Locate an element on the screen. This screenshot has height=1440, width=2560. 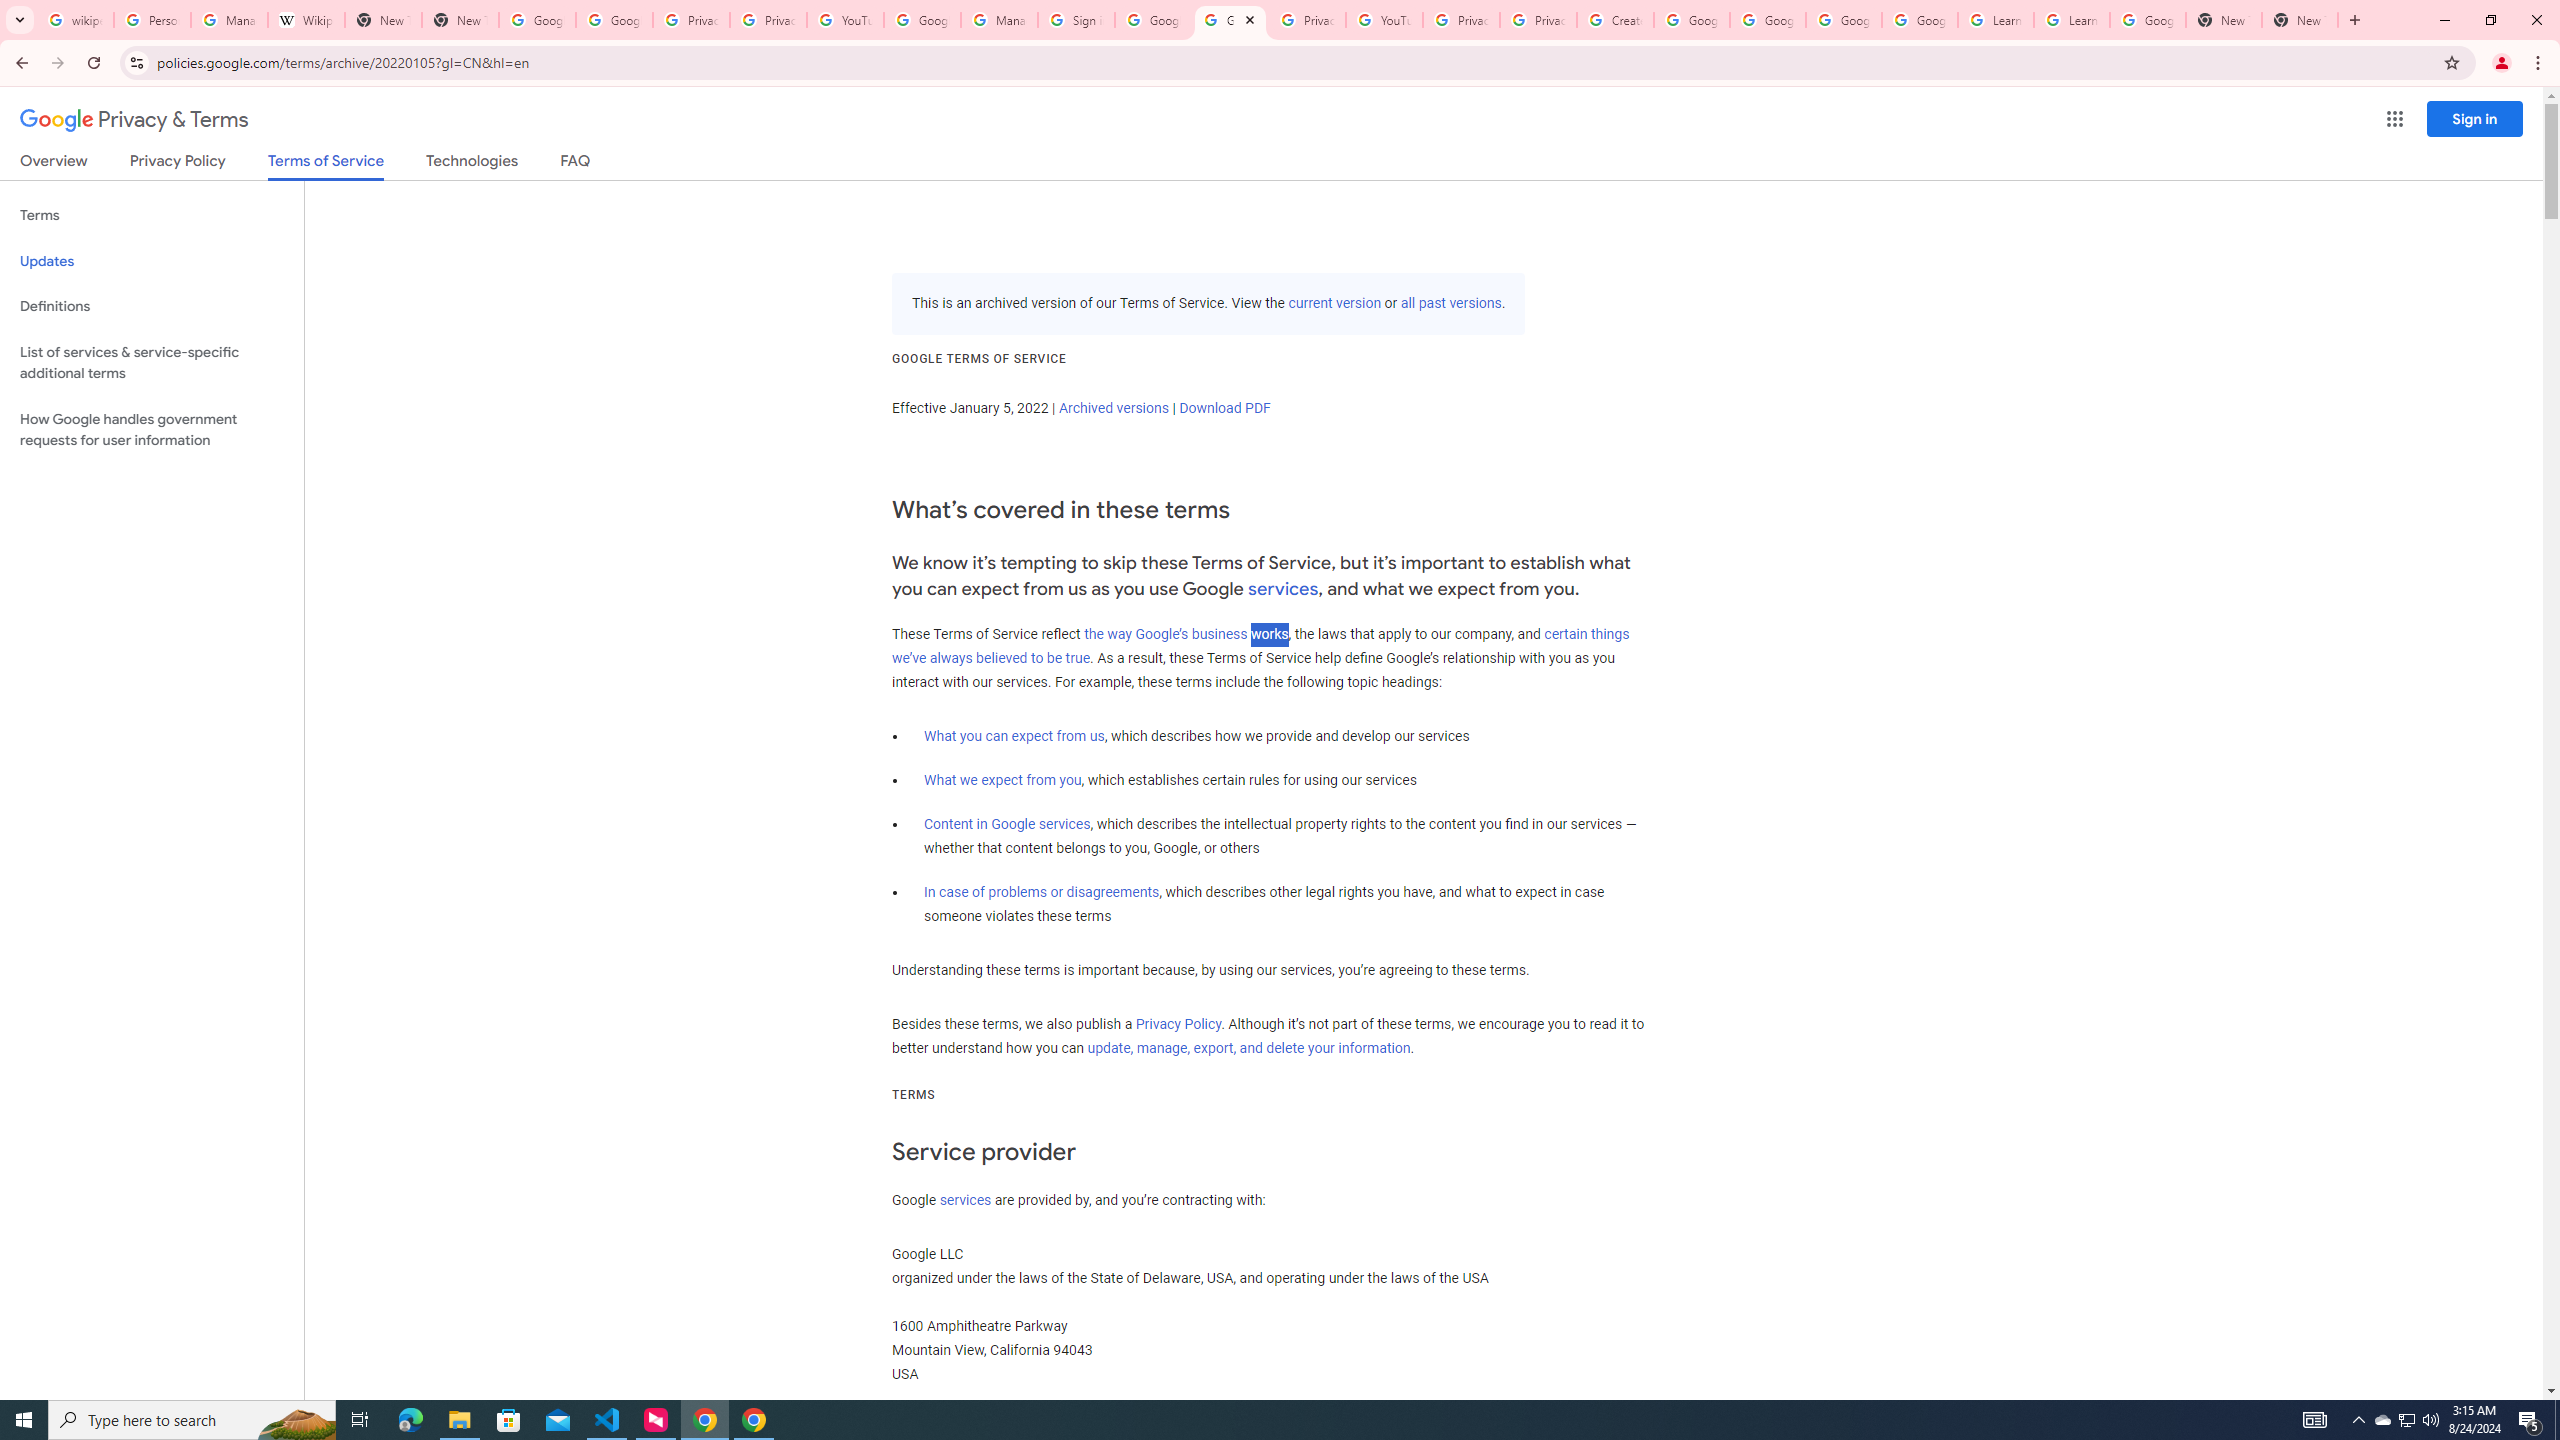
New Tab is located at coordinates (459, 20).